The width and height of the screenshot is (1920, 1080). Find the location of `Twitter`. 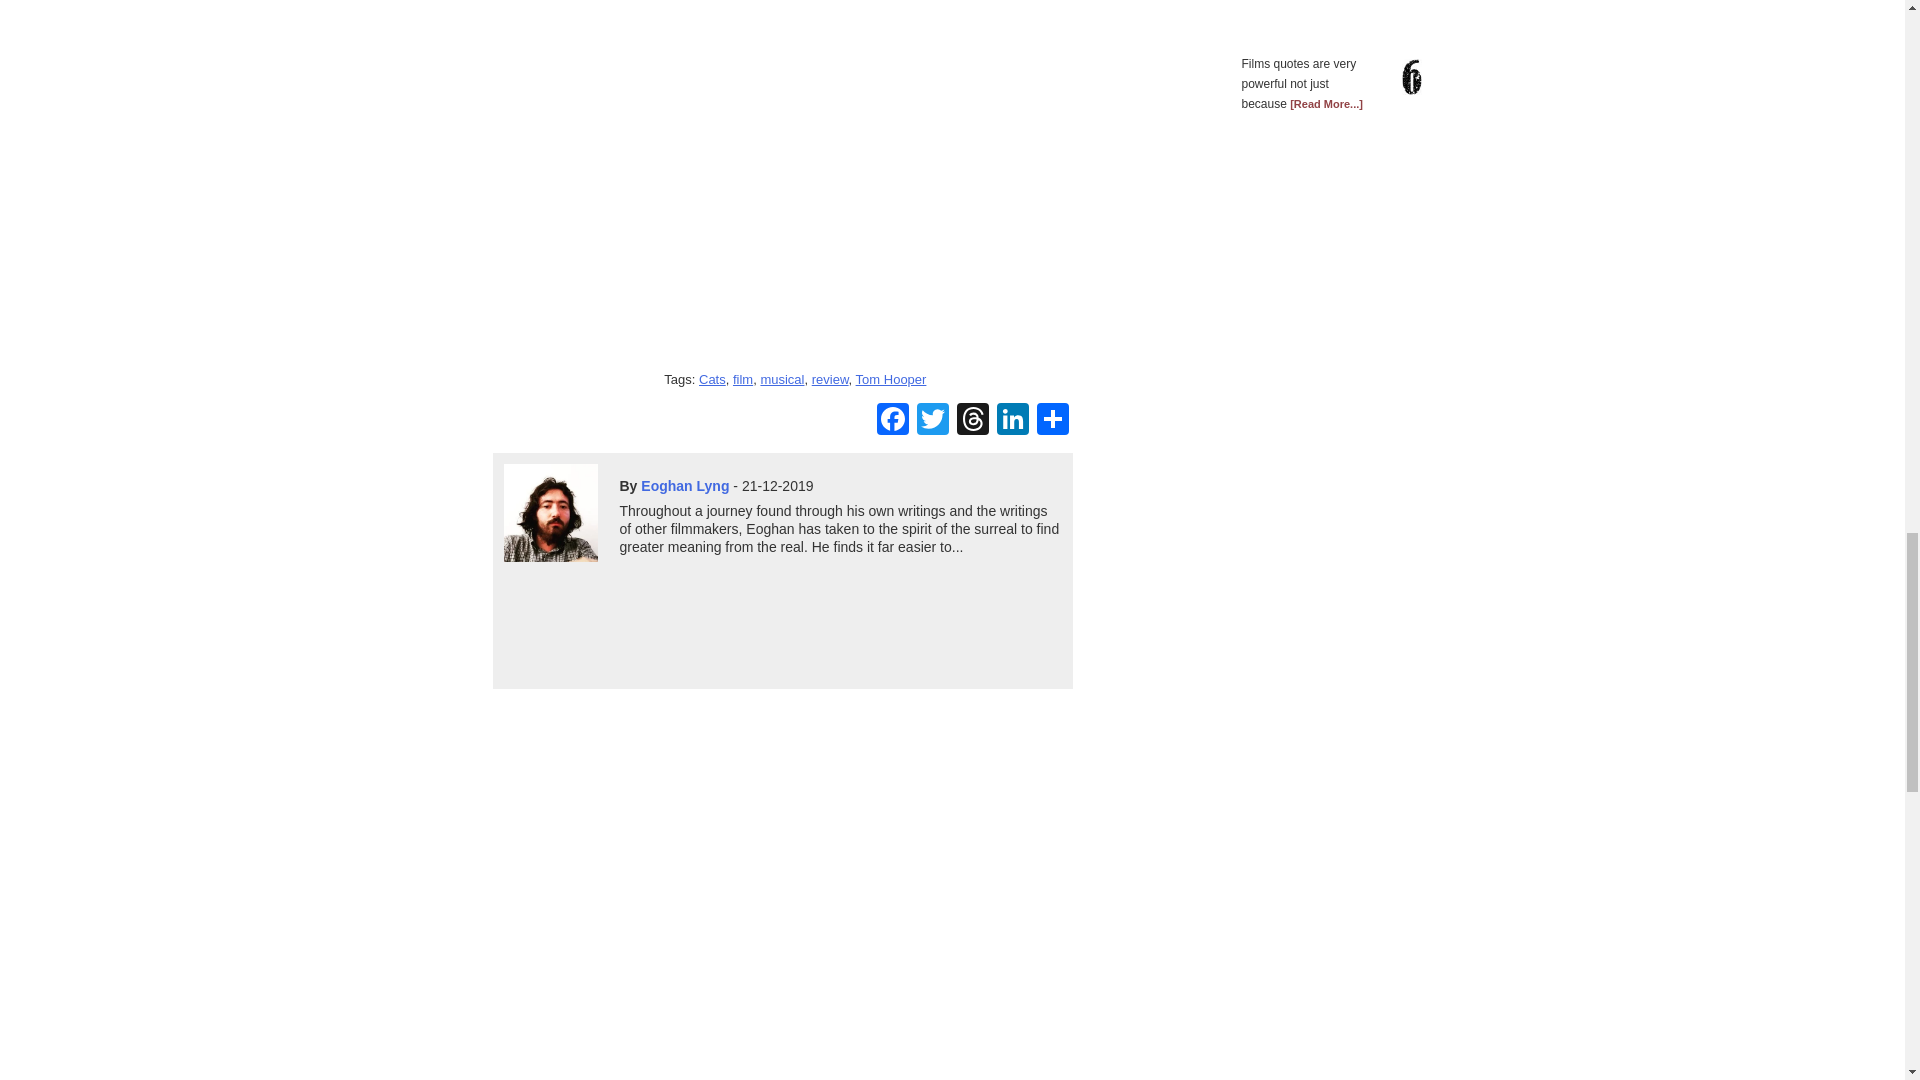

Twitter is located at coordinates (932, 420).